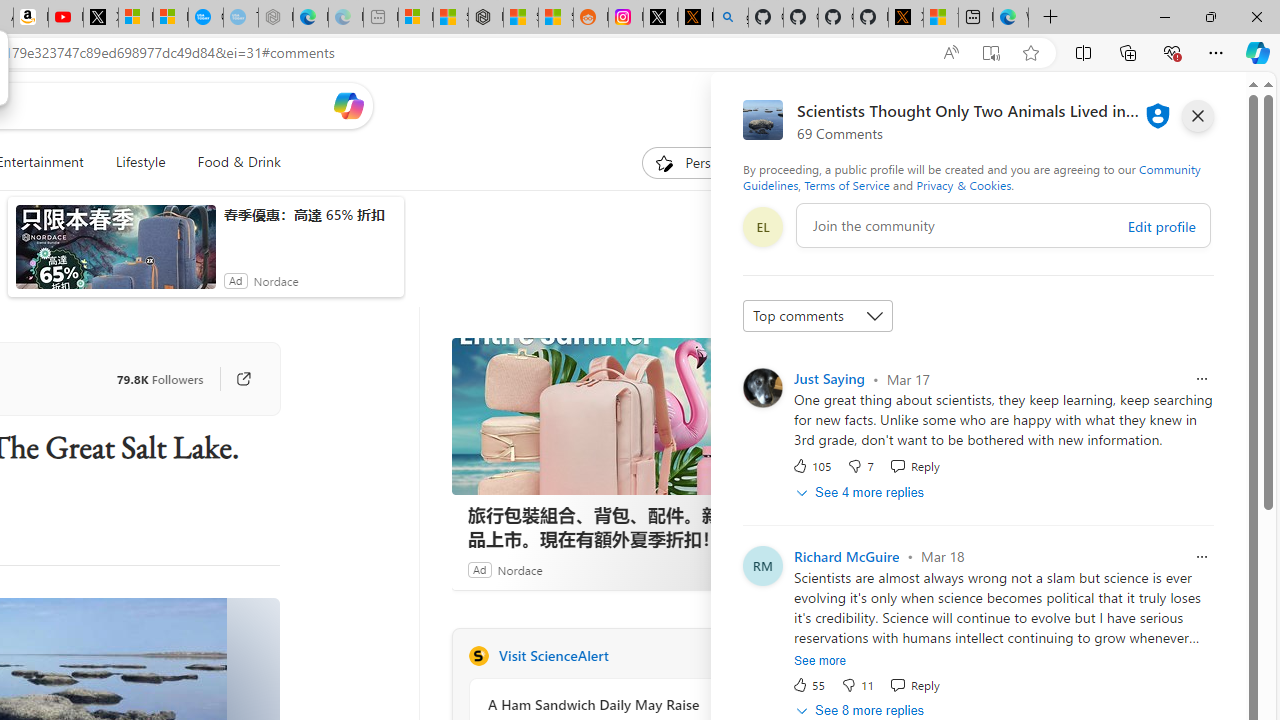  What do you see at coordinates (914, 684) in the screenshot?
I see `Reply Reply Comment` at bounding box center [914, 684].